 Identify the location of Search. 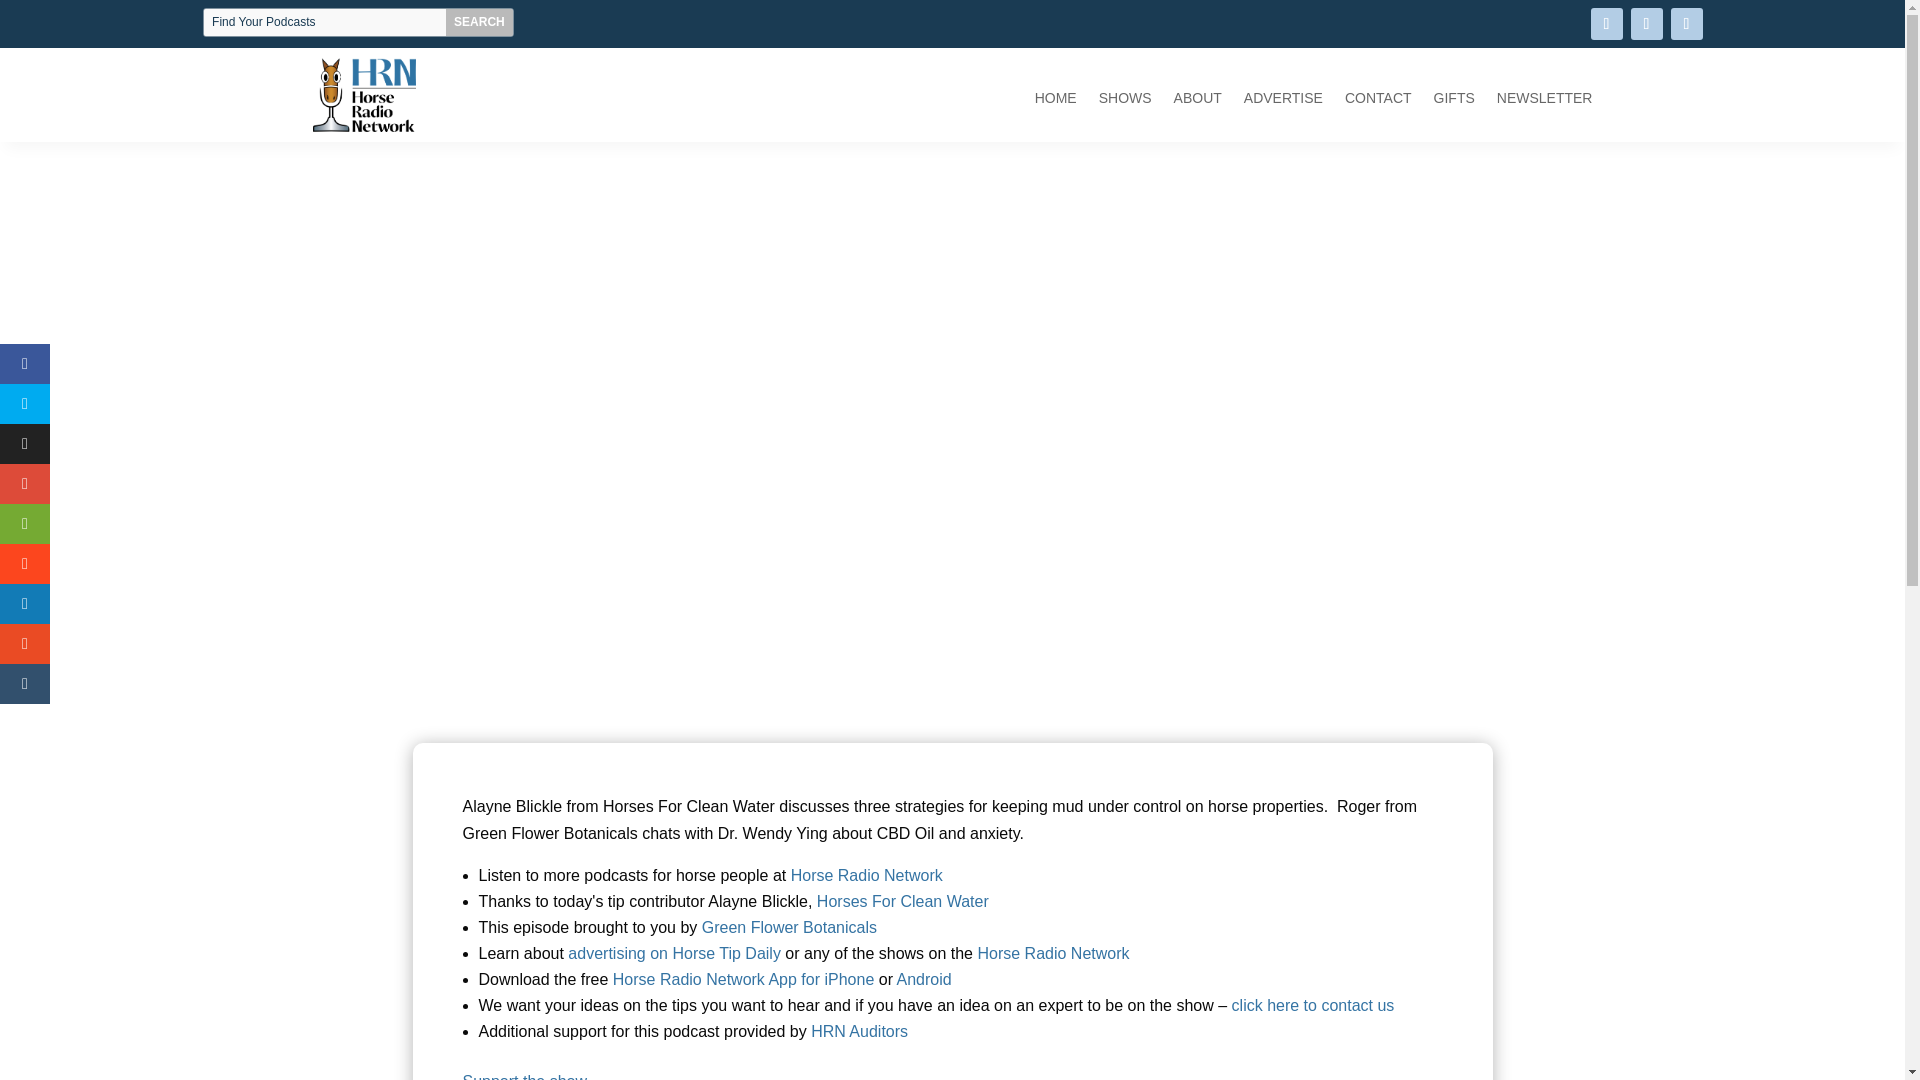
(480, 22).